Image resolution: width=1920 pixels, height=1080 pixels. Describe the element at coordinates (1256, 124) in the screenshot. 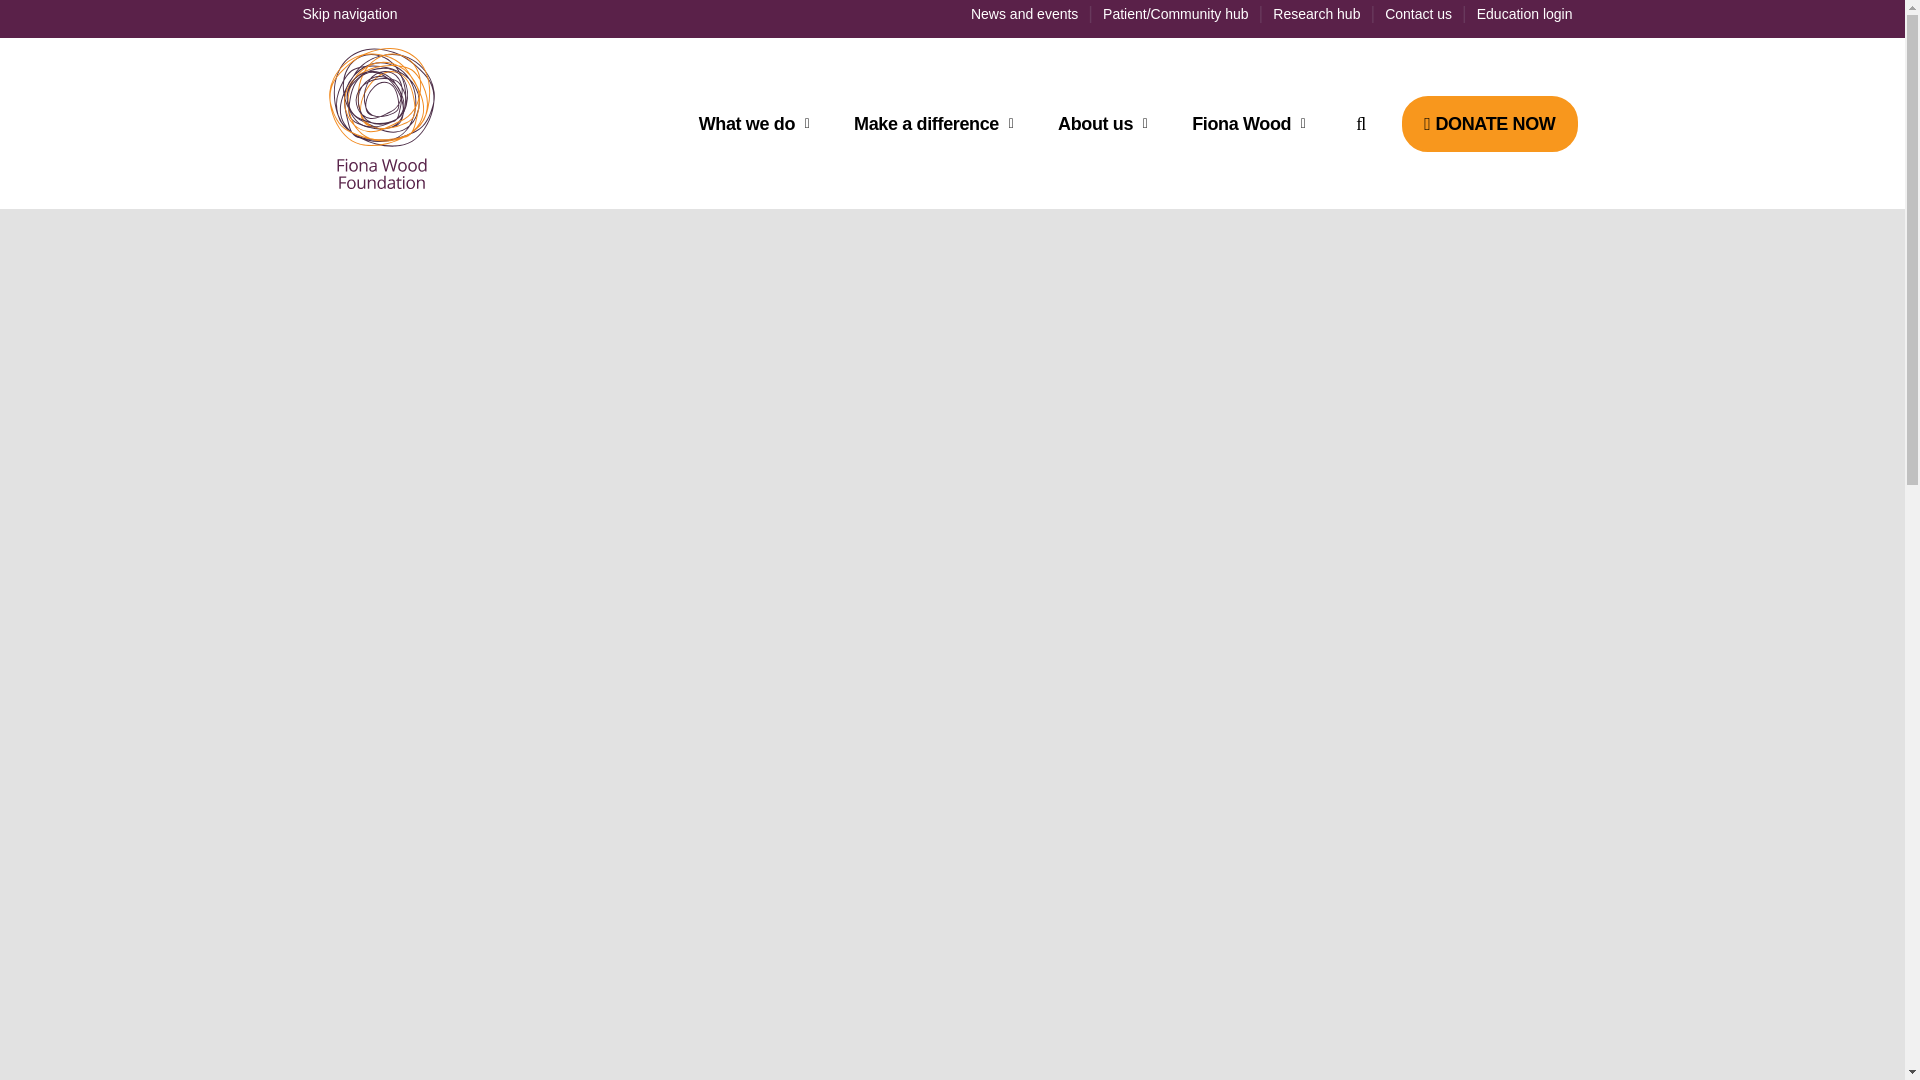

I see `Fiona Wood` at that location.